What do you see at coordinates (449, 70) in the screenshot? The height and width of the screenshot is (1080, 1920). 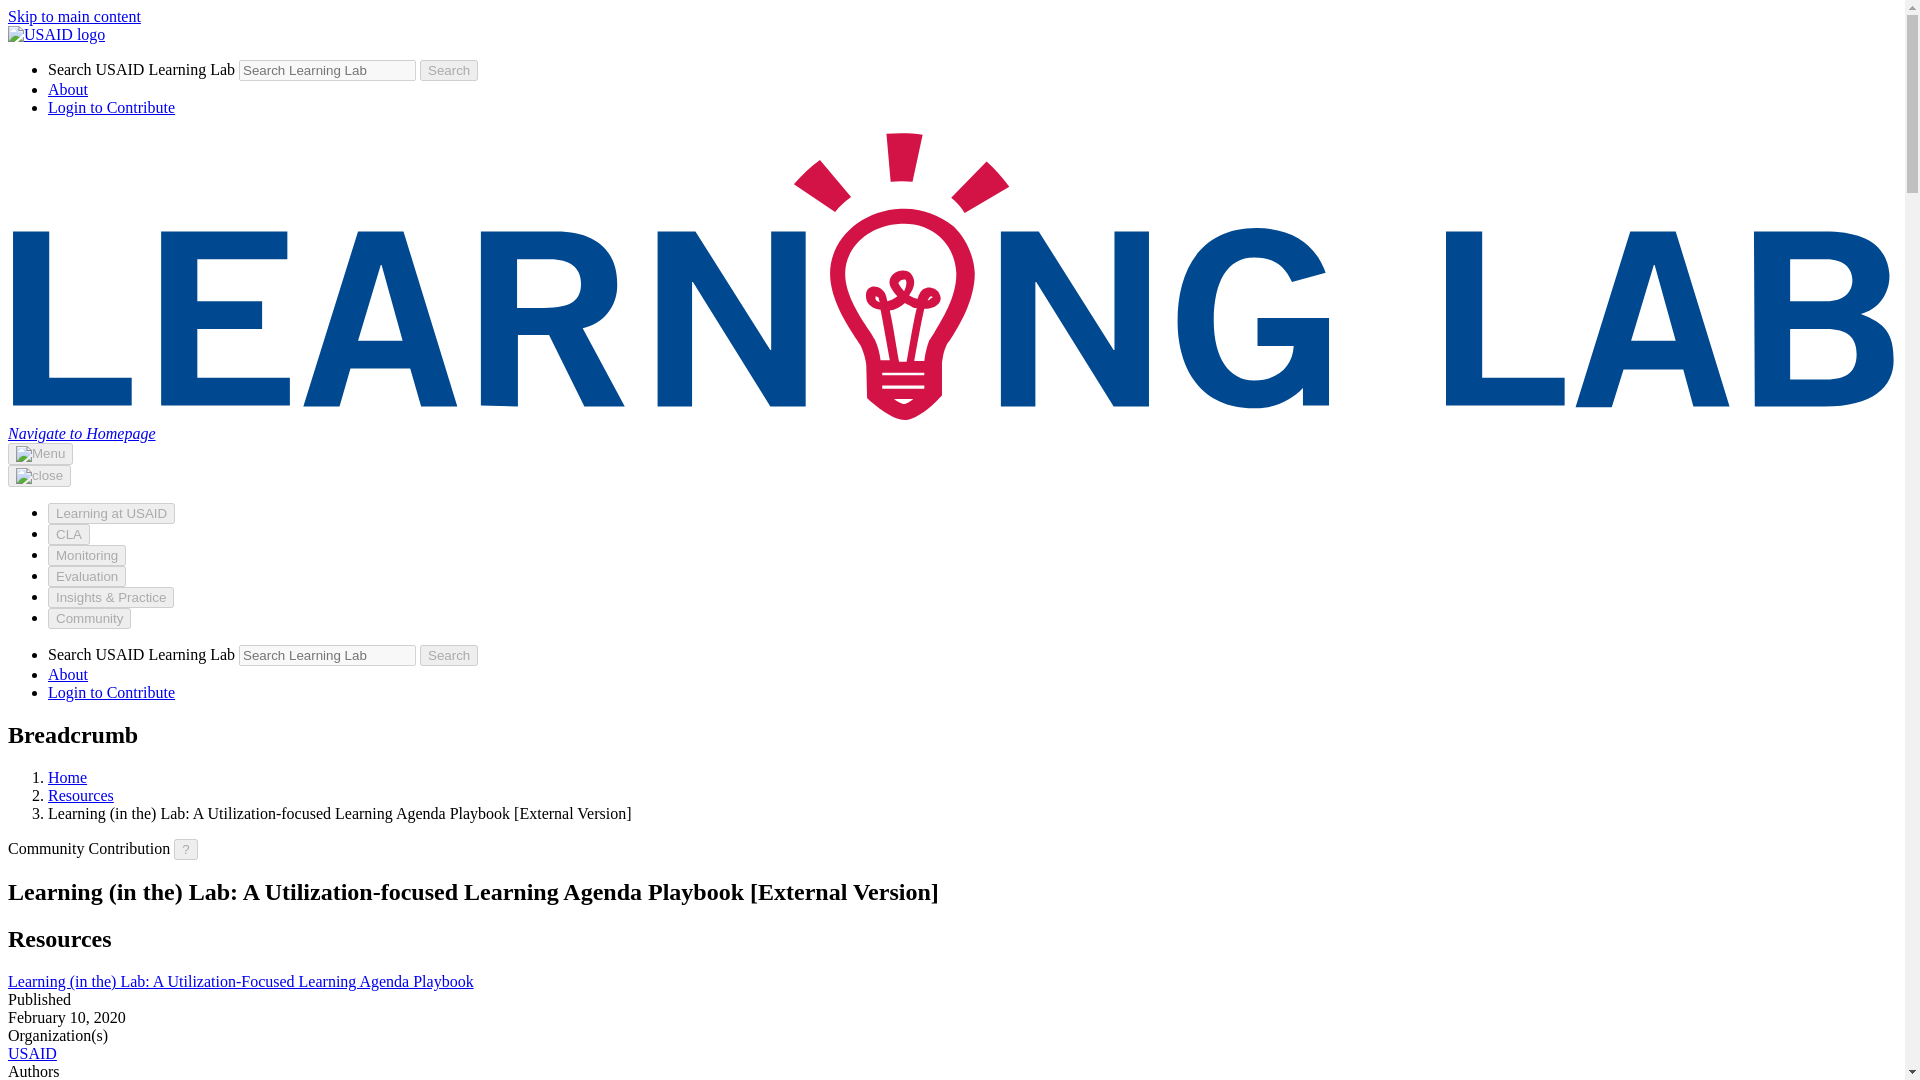 I see `Search` at bounding box center [449, 70].